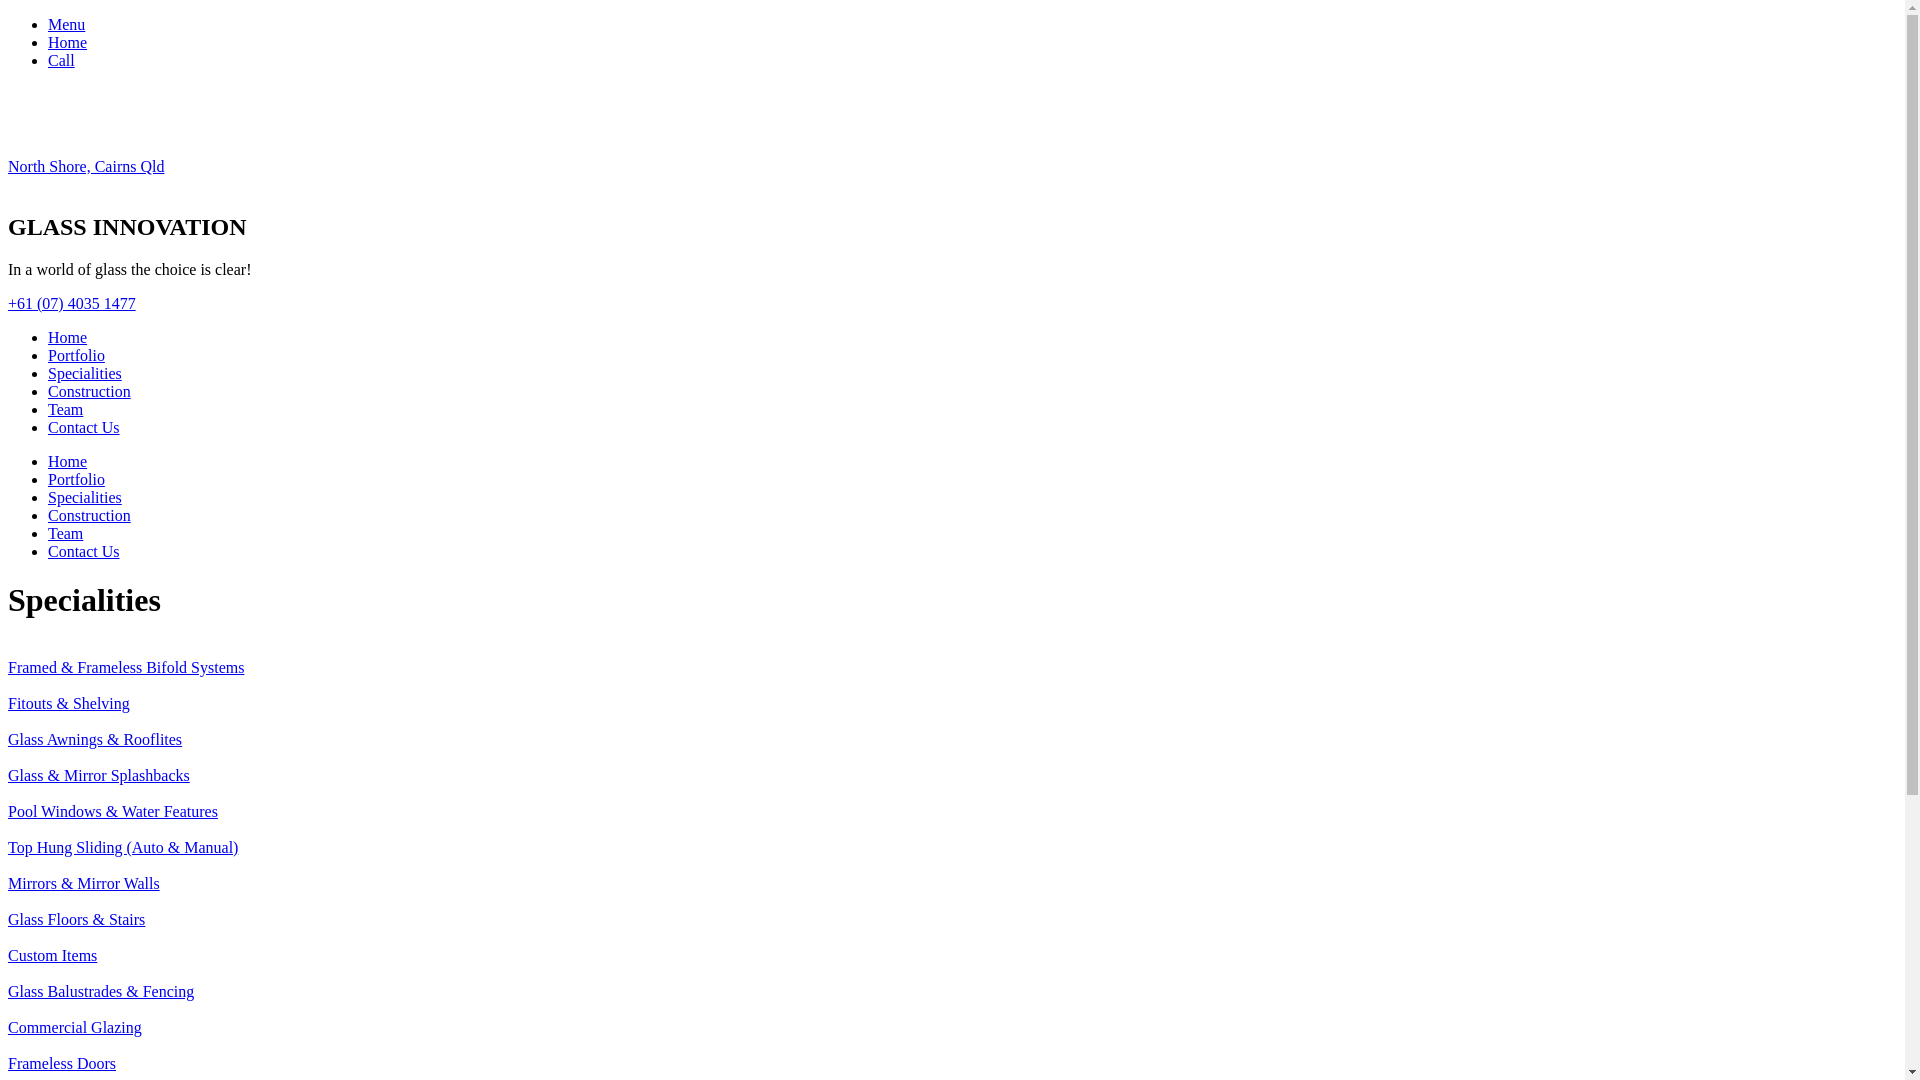  What do you see at coordinates (66, 534) in the screenshot?
I see `Team` at bounding box center [66, 534].